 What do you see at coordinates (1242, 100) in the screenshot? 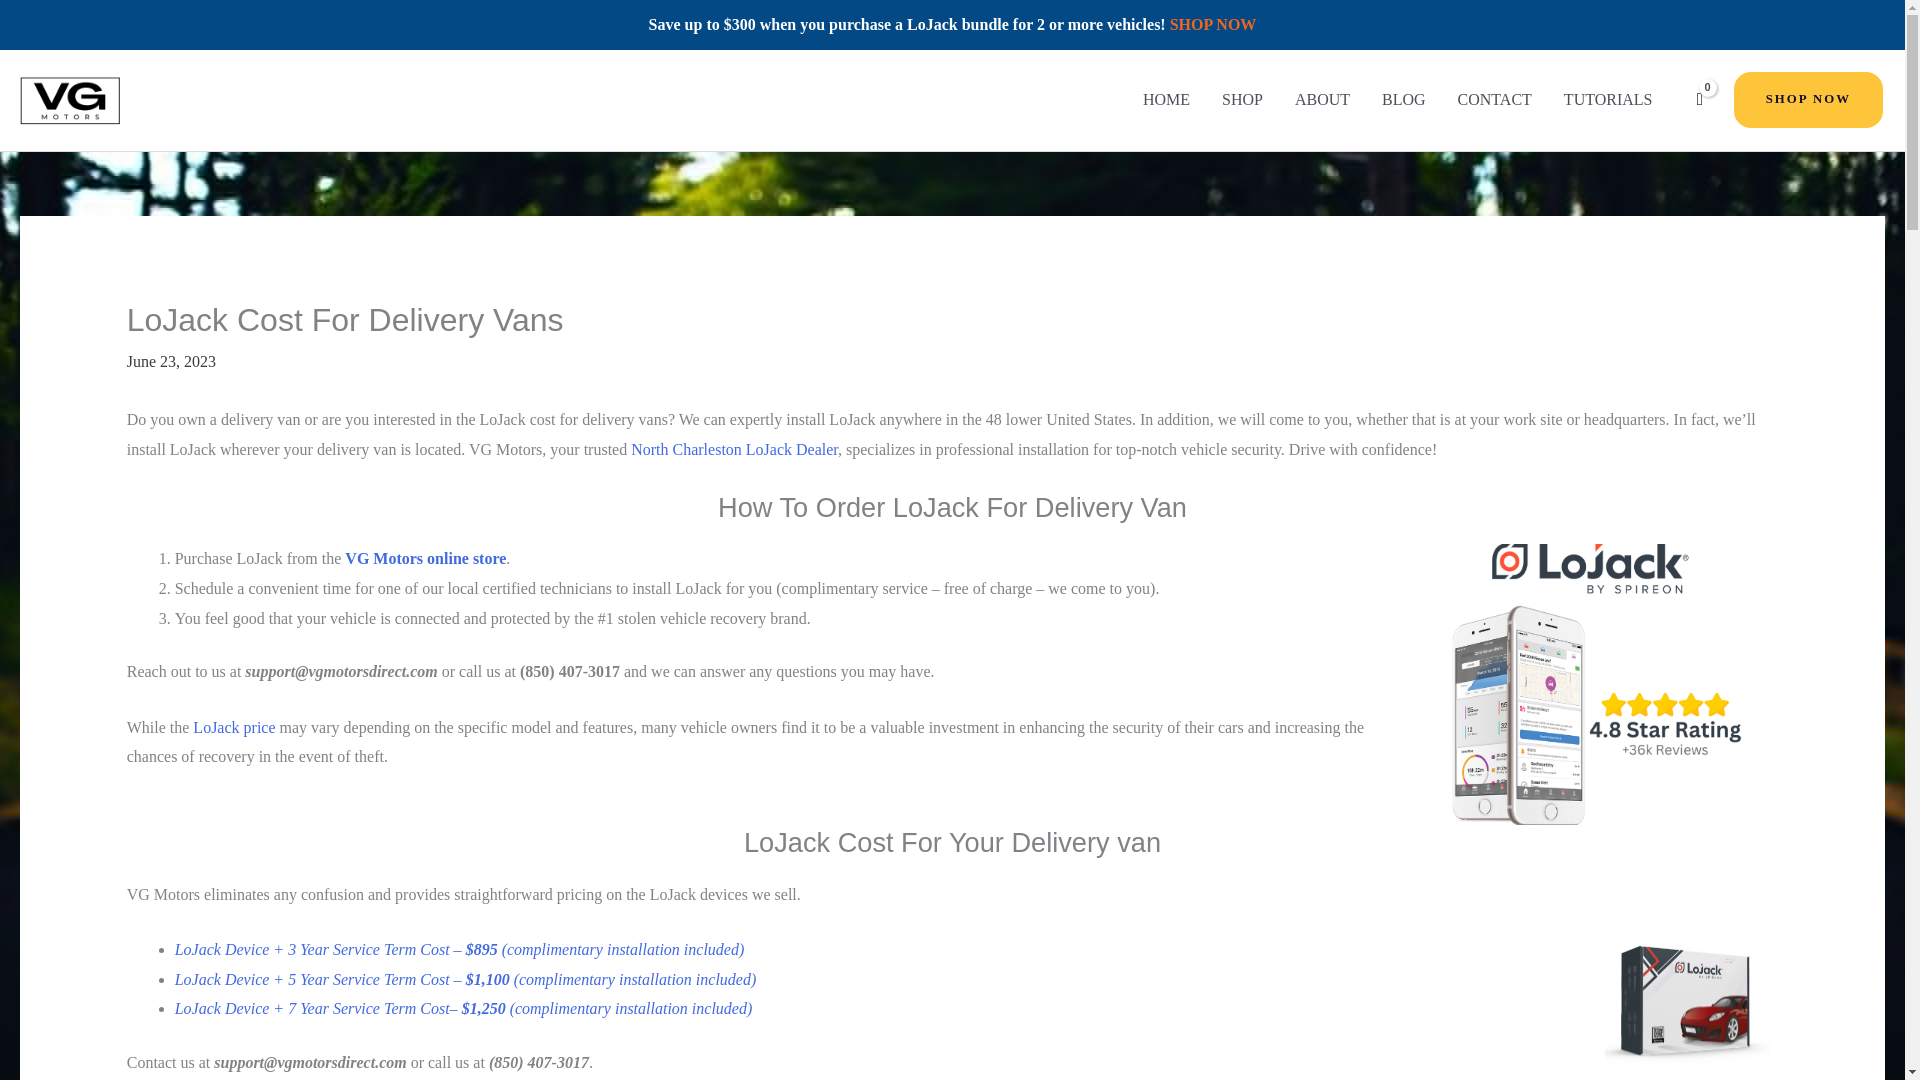
I see `SHOP` at bounding box center [1242, 100].